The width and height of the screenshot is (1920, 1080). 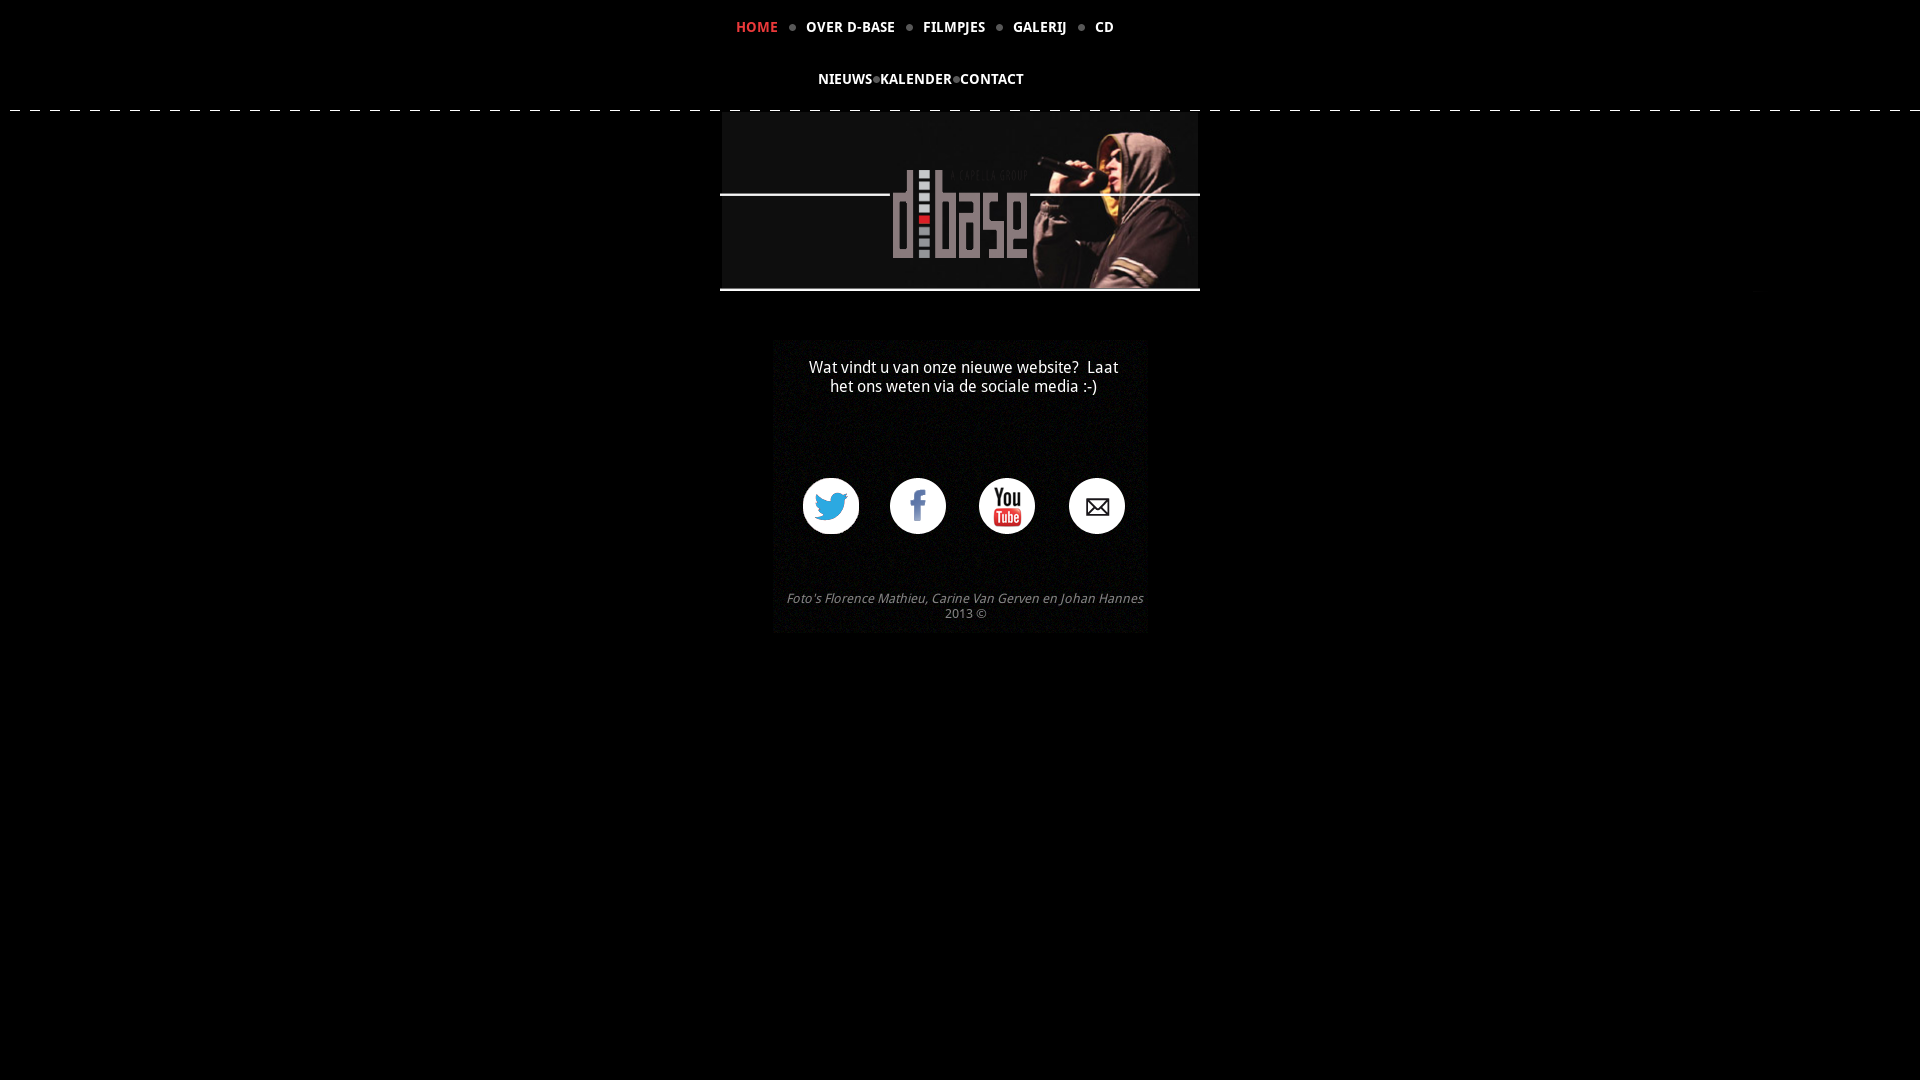 What do you see at coordinates (992, 80) in the screenshot?
I see `CONTACT` at bounding box center [992, 80].